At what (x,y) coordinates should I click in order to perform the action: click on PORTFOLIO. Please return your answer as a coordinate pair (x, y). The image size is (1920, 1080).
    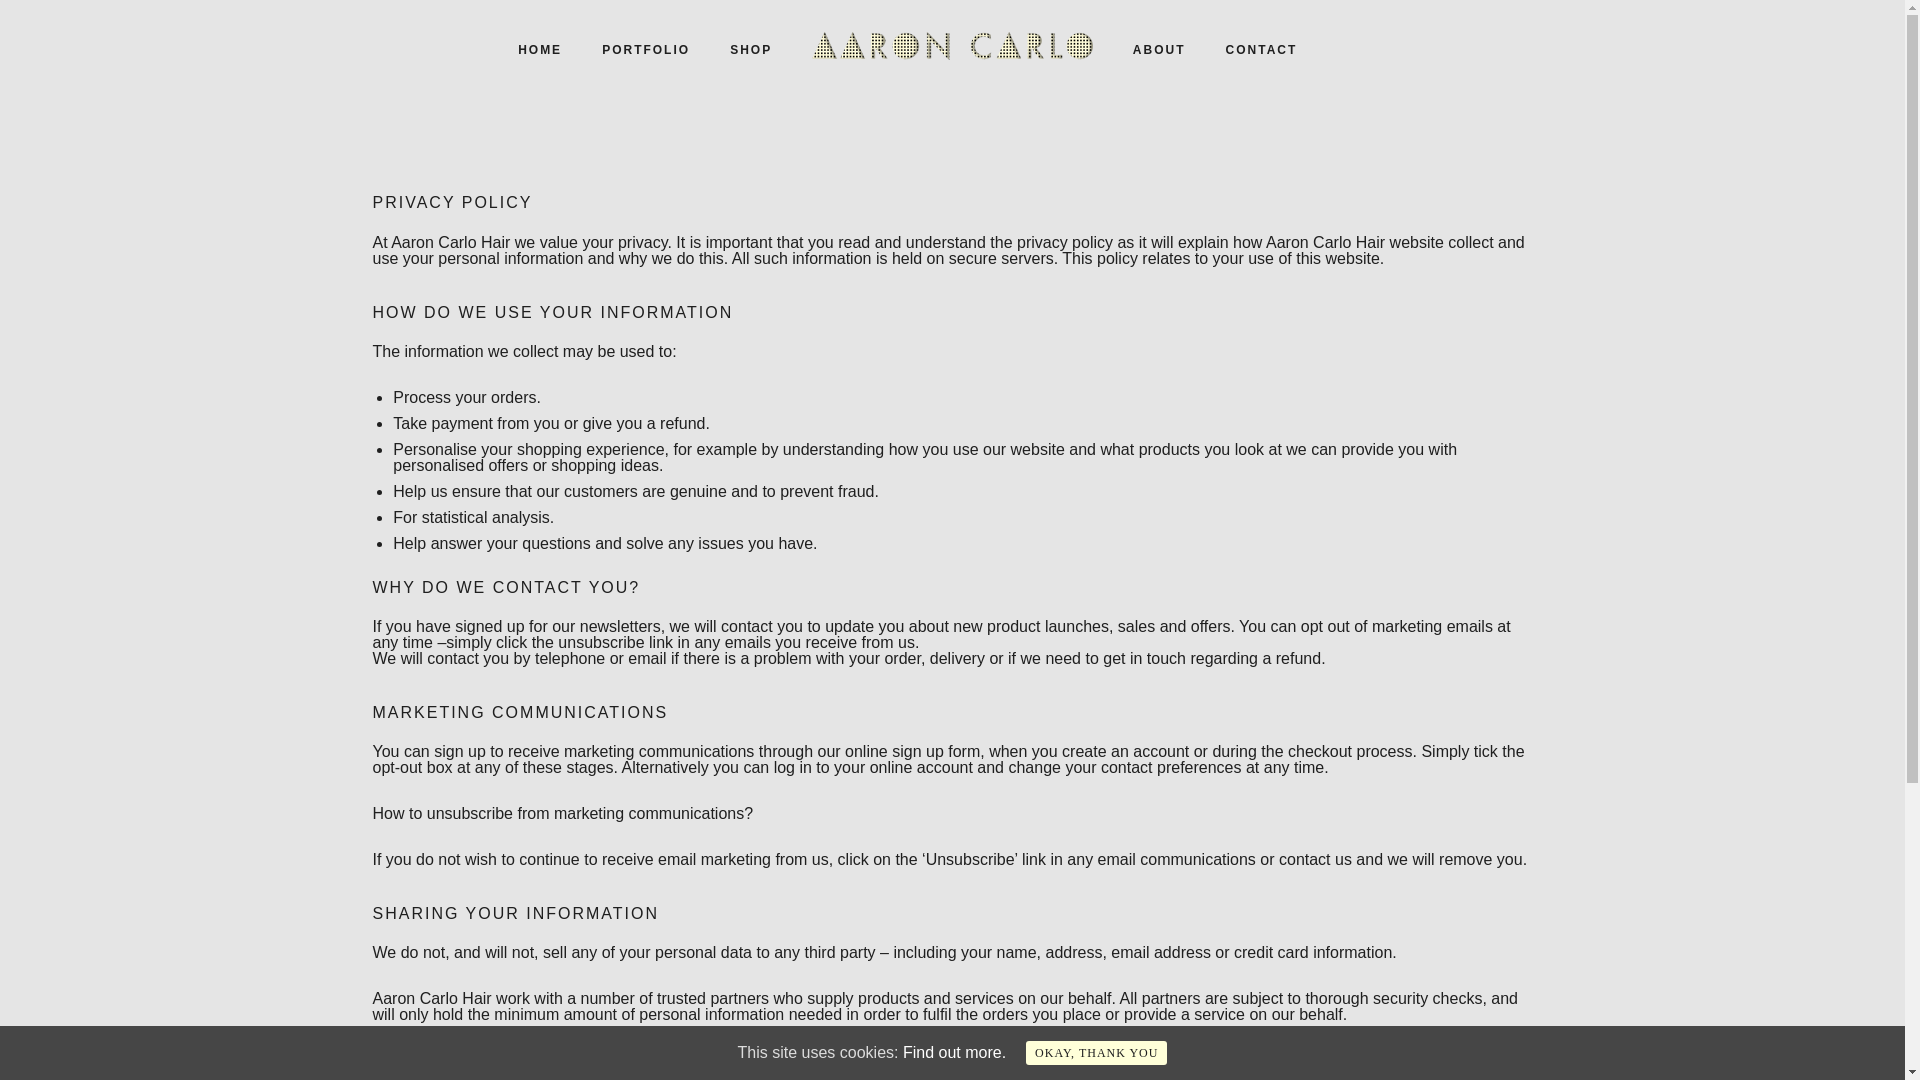
    Looking at the image, I should click on (646, 50).